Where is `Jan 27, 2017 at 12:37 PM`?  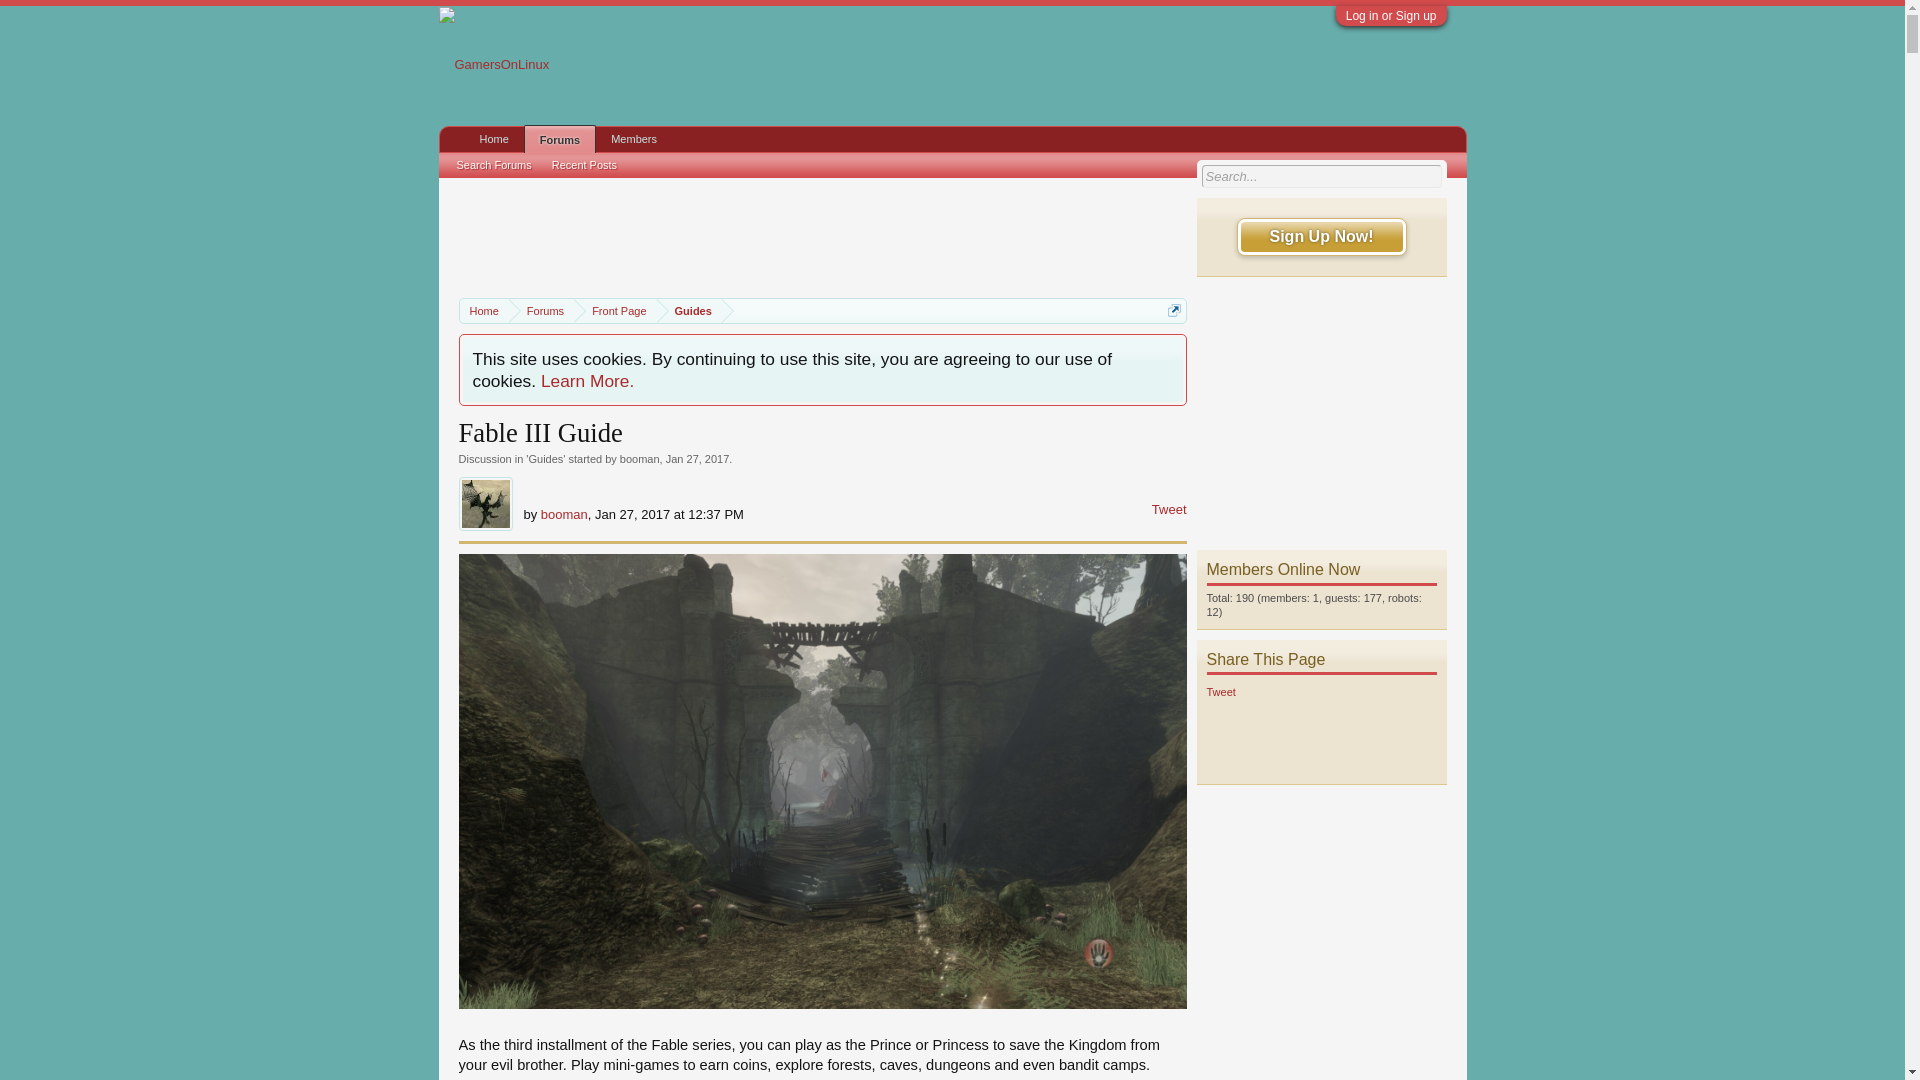 Jan 27, 2017 at 12:37 PM is located at coordinates (698, 458).